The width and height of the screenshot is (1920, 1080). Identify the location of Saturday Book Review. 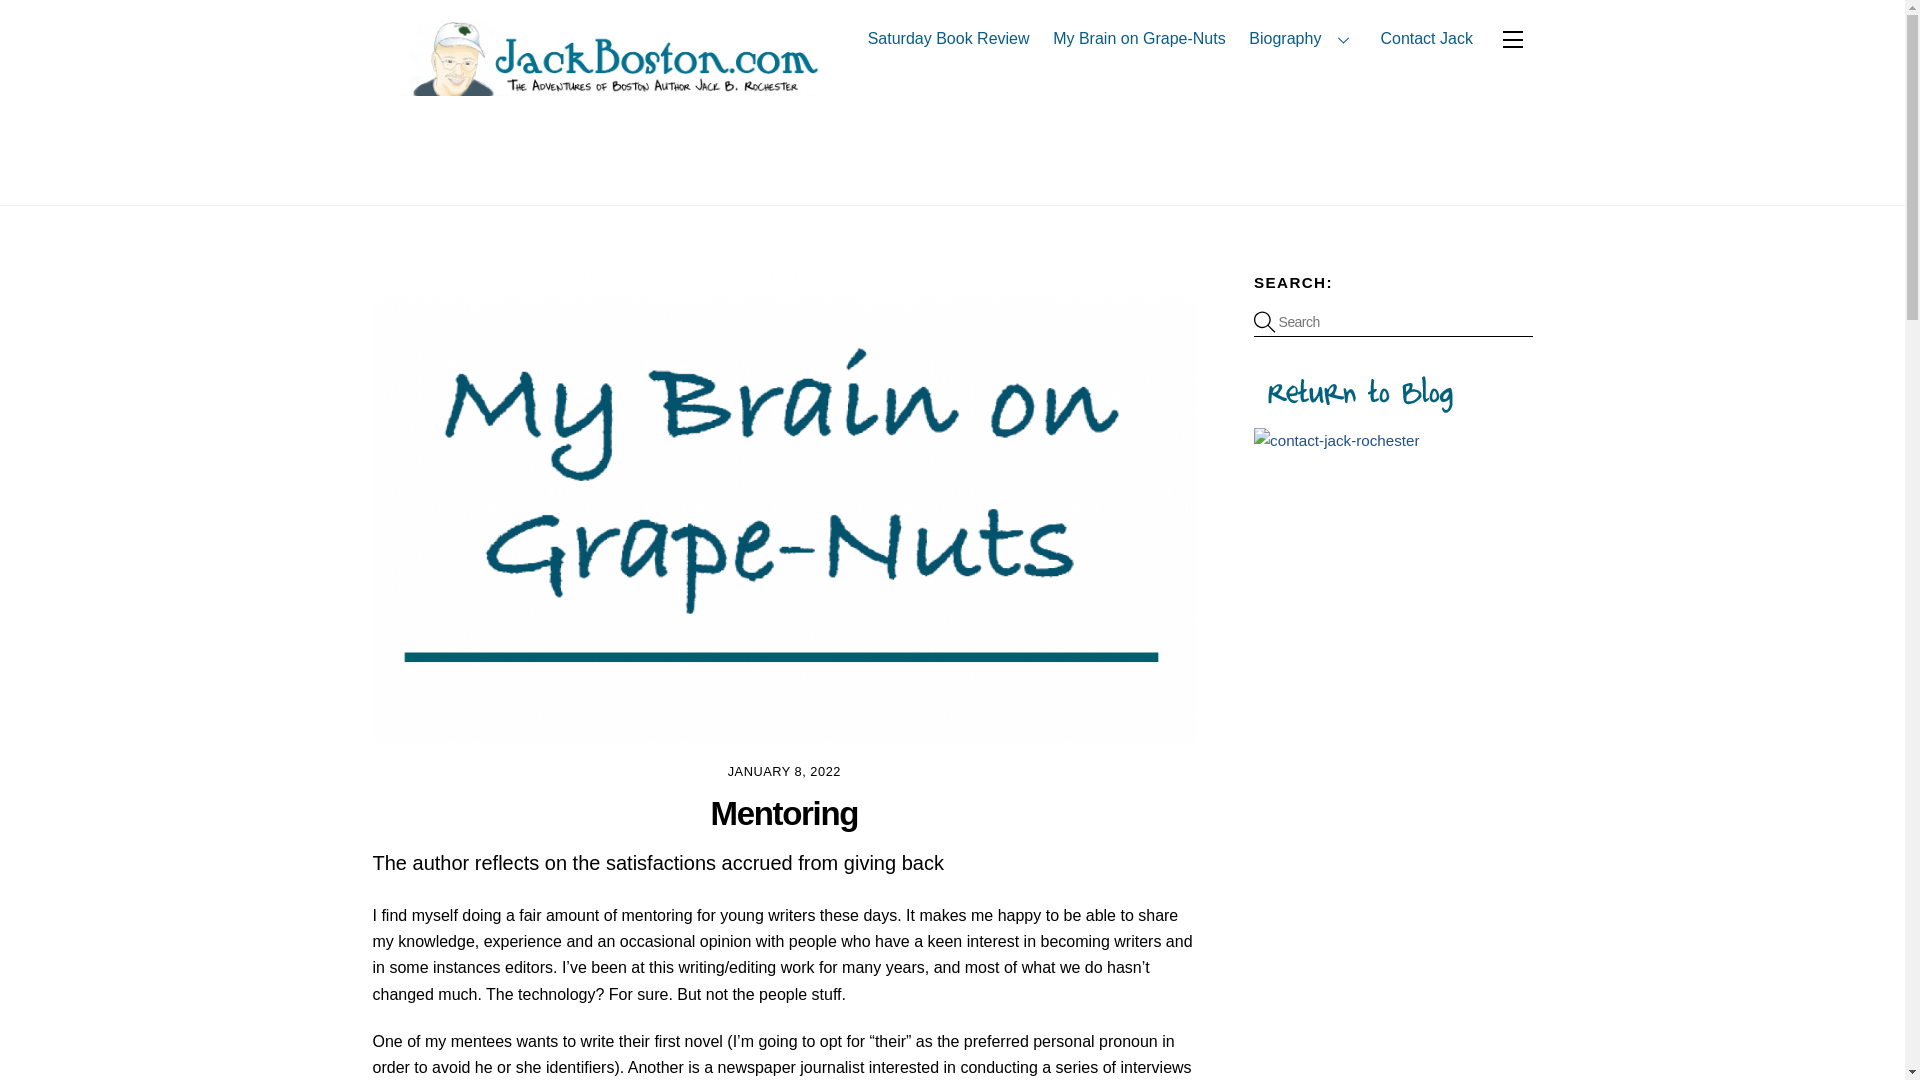
(948, 38).